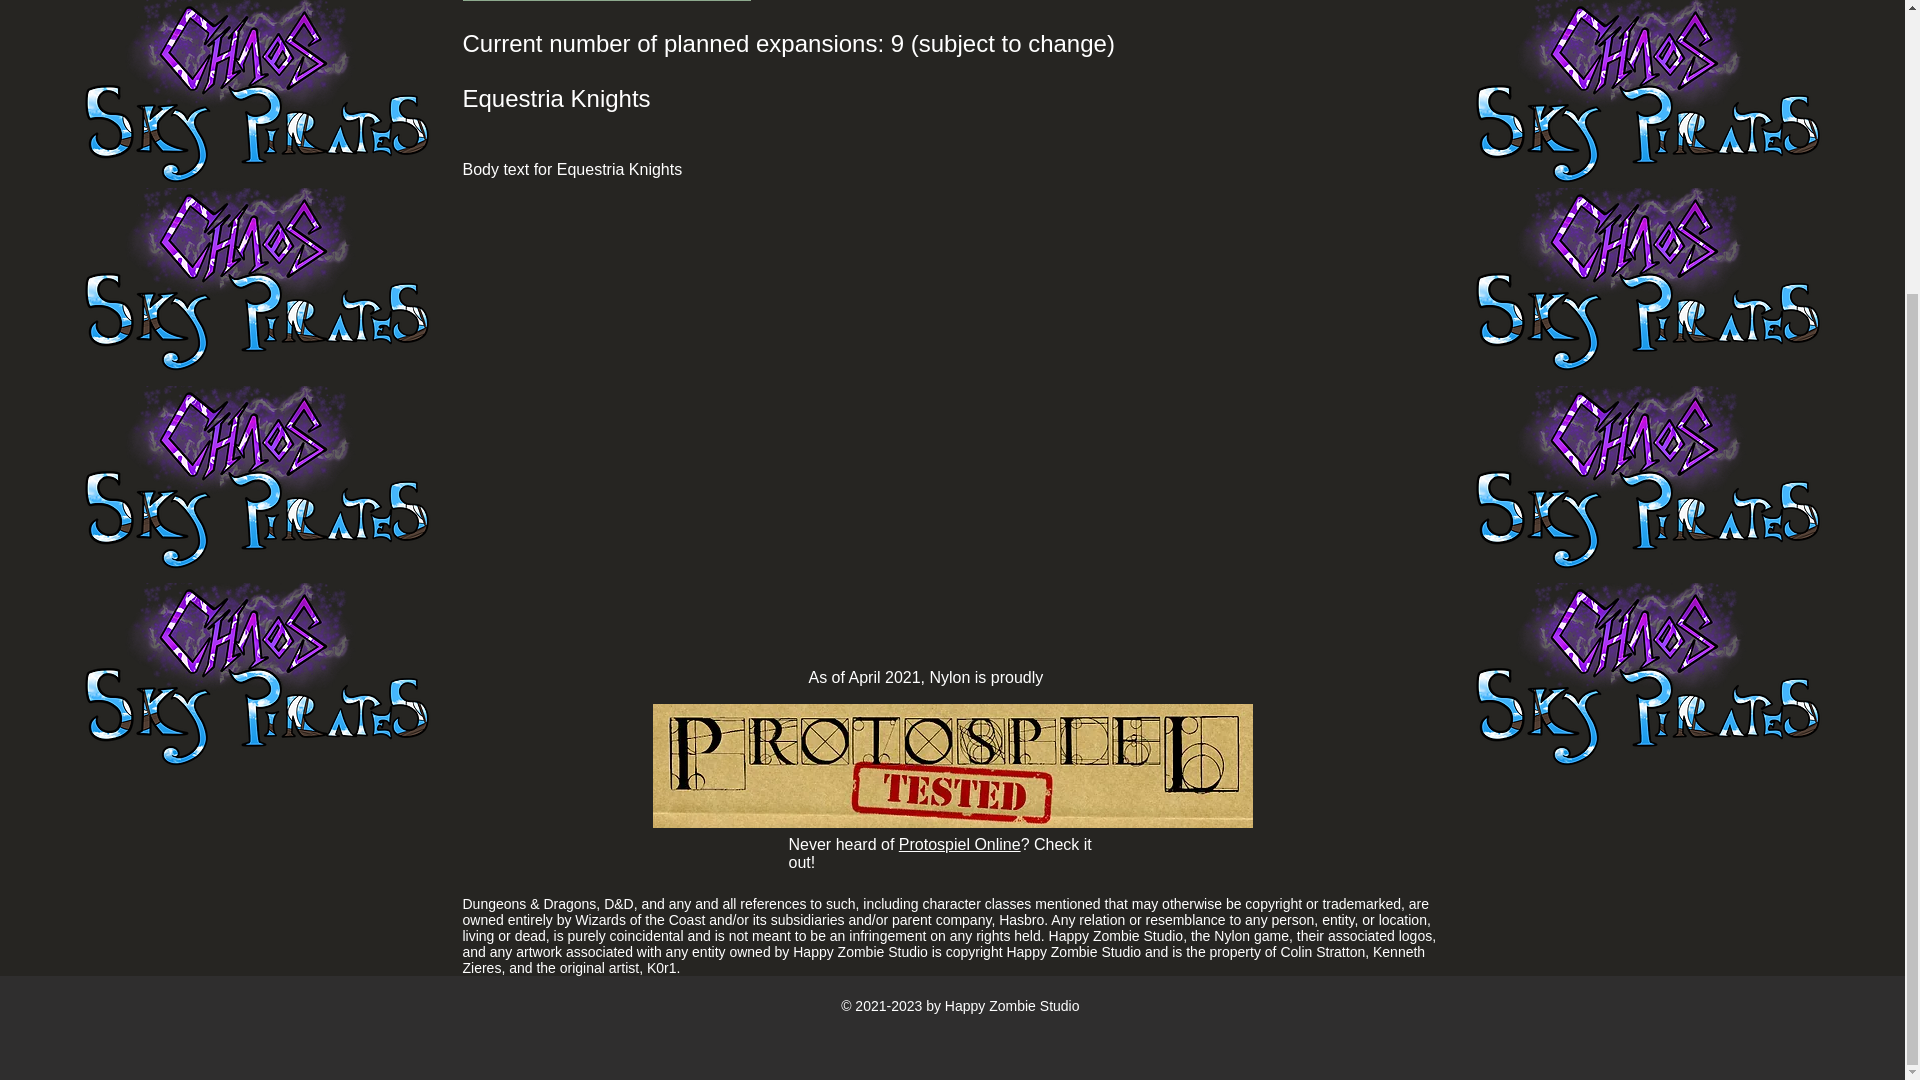 The image size is (1920, 1080). What do you see at coordinates (256, 96) in the screenshot?
I see `Chaos-Sky-Pirates.png` at bounding box center [256, 96].